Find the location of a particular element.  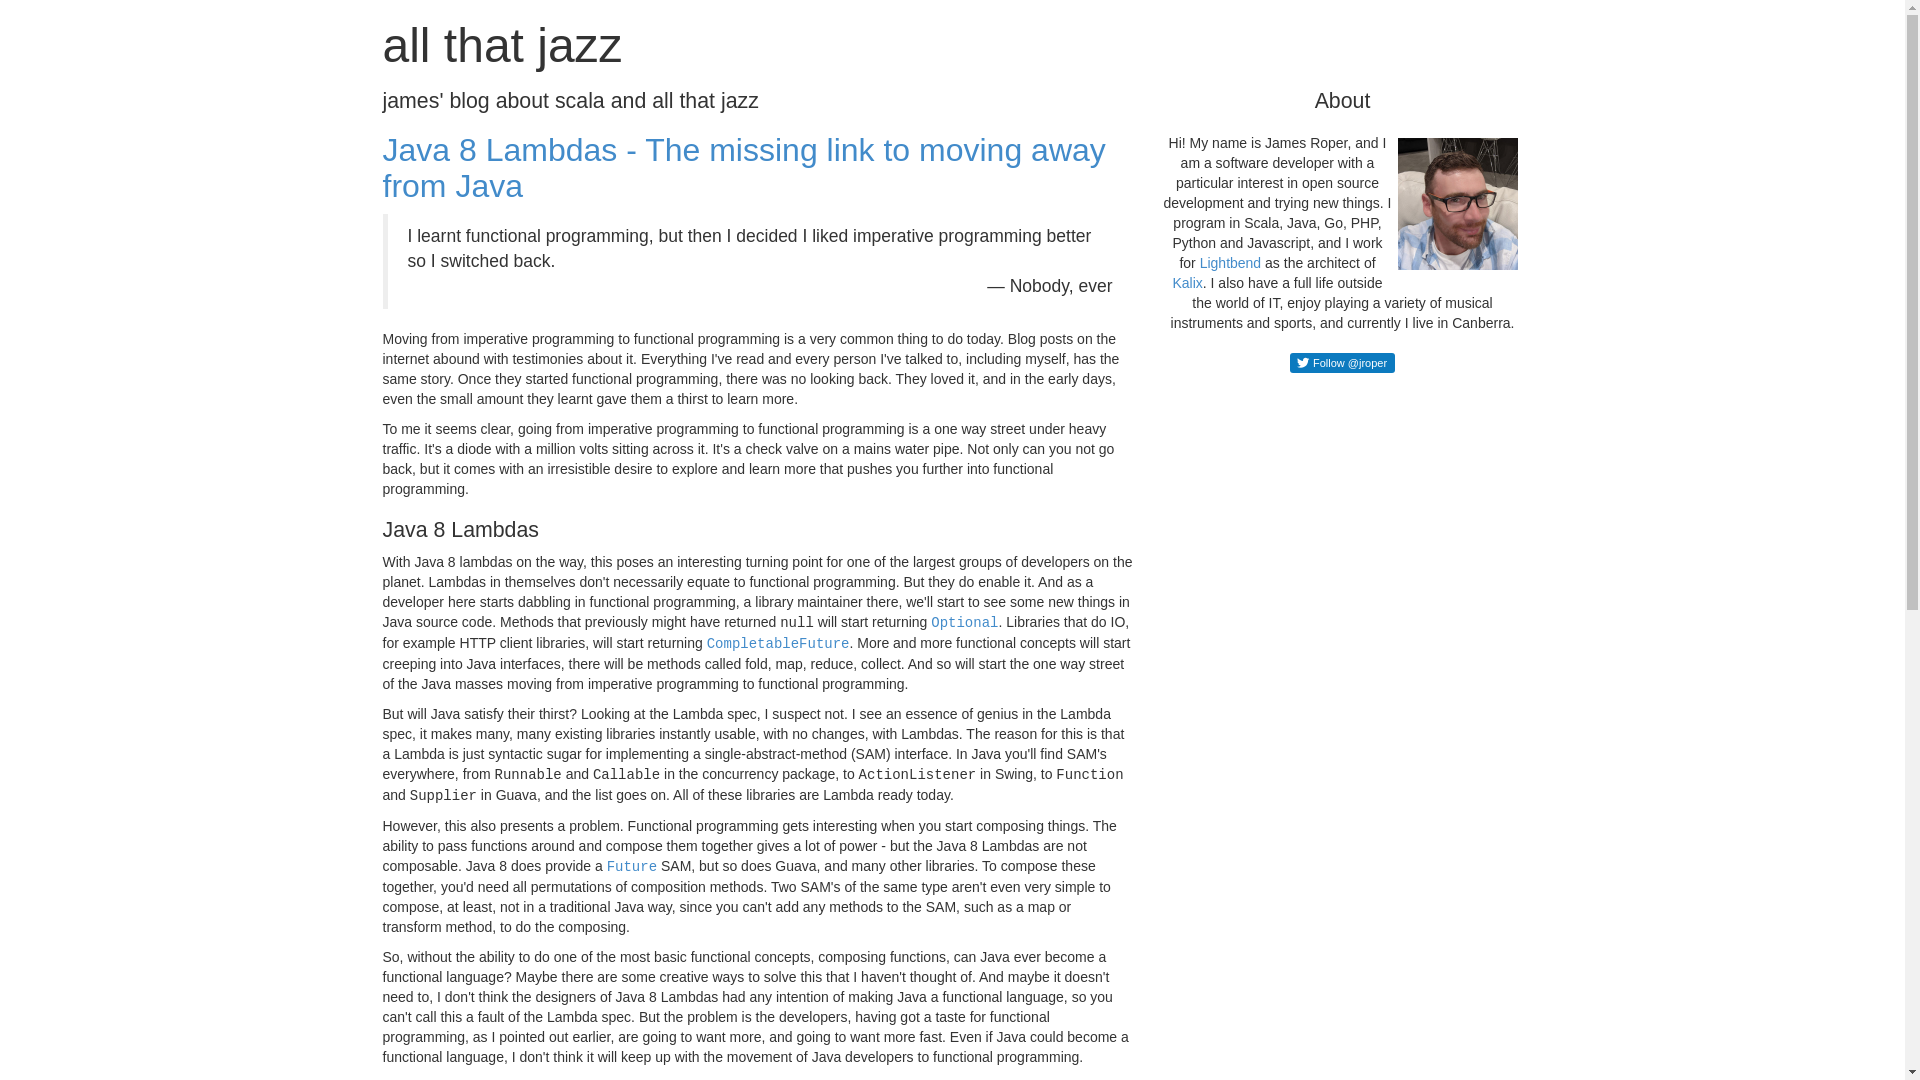

Future is located at coordinates (632, 866).